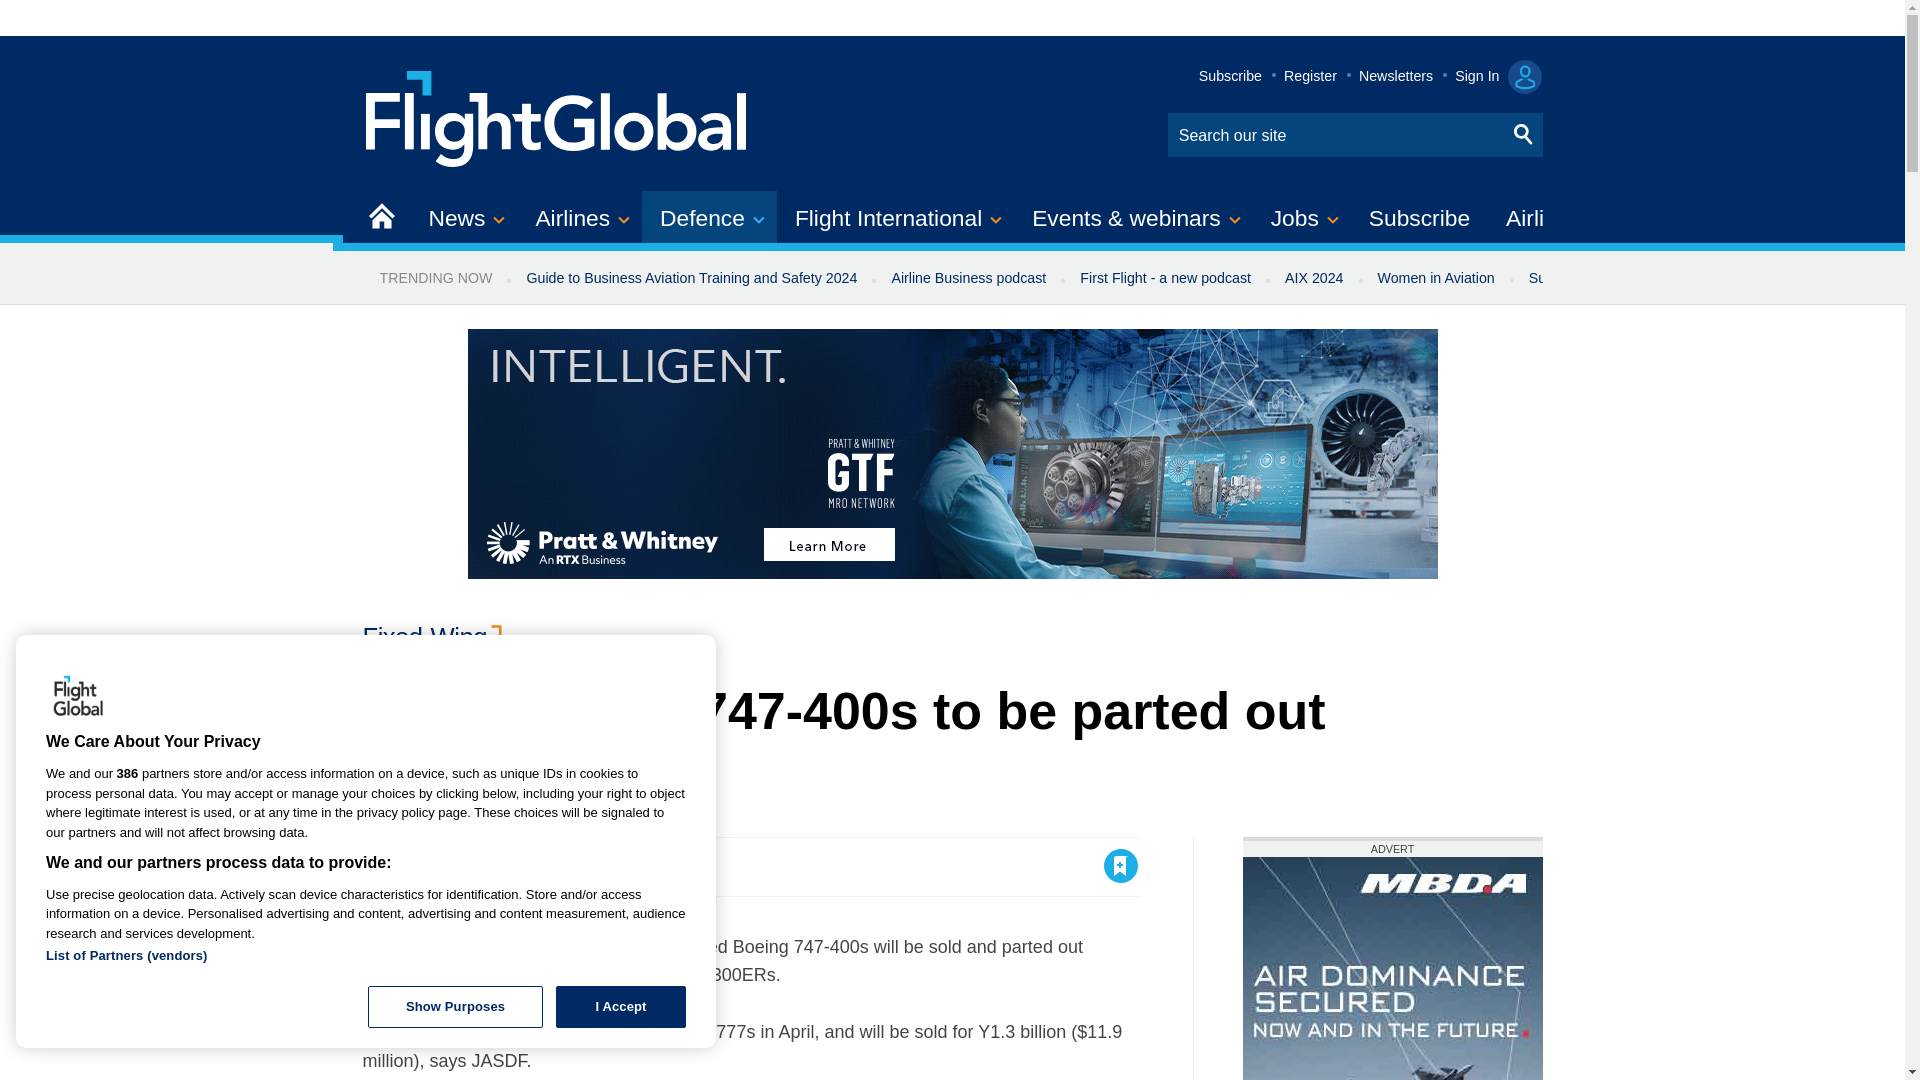  I want to click on First Flight - a new podcast, so click(1165, 278).